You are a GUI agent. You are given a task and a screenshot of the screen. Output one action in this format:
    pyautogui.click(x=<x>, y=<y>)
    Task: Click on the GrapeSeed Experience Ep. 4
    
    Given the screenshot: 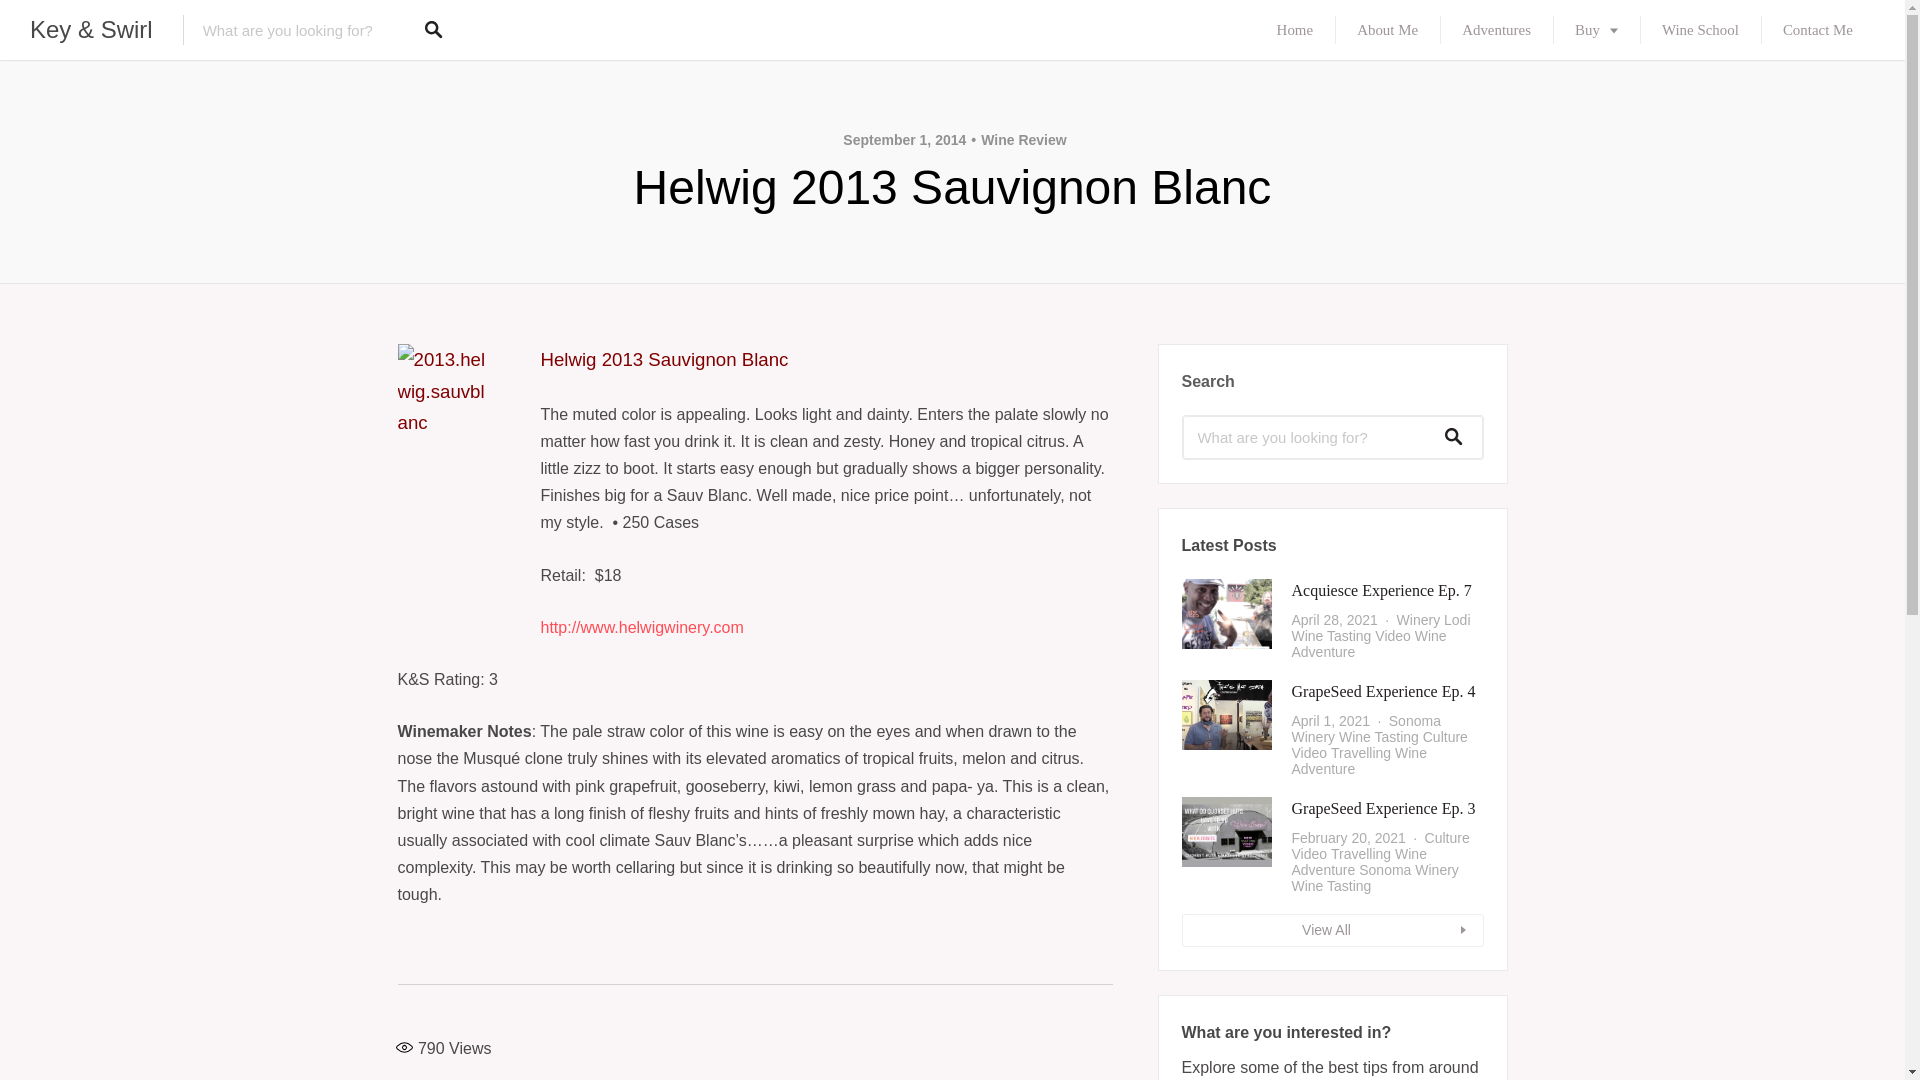 What is the action you would take?
    pyautogui.click(x=1384, y=690)
    